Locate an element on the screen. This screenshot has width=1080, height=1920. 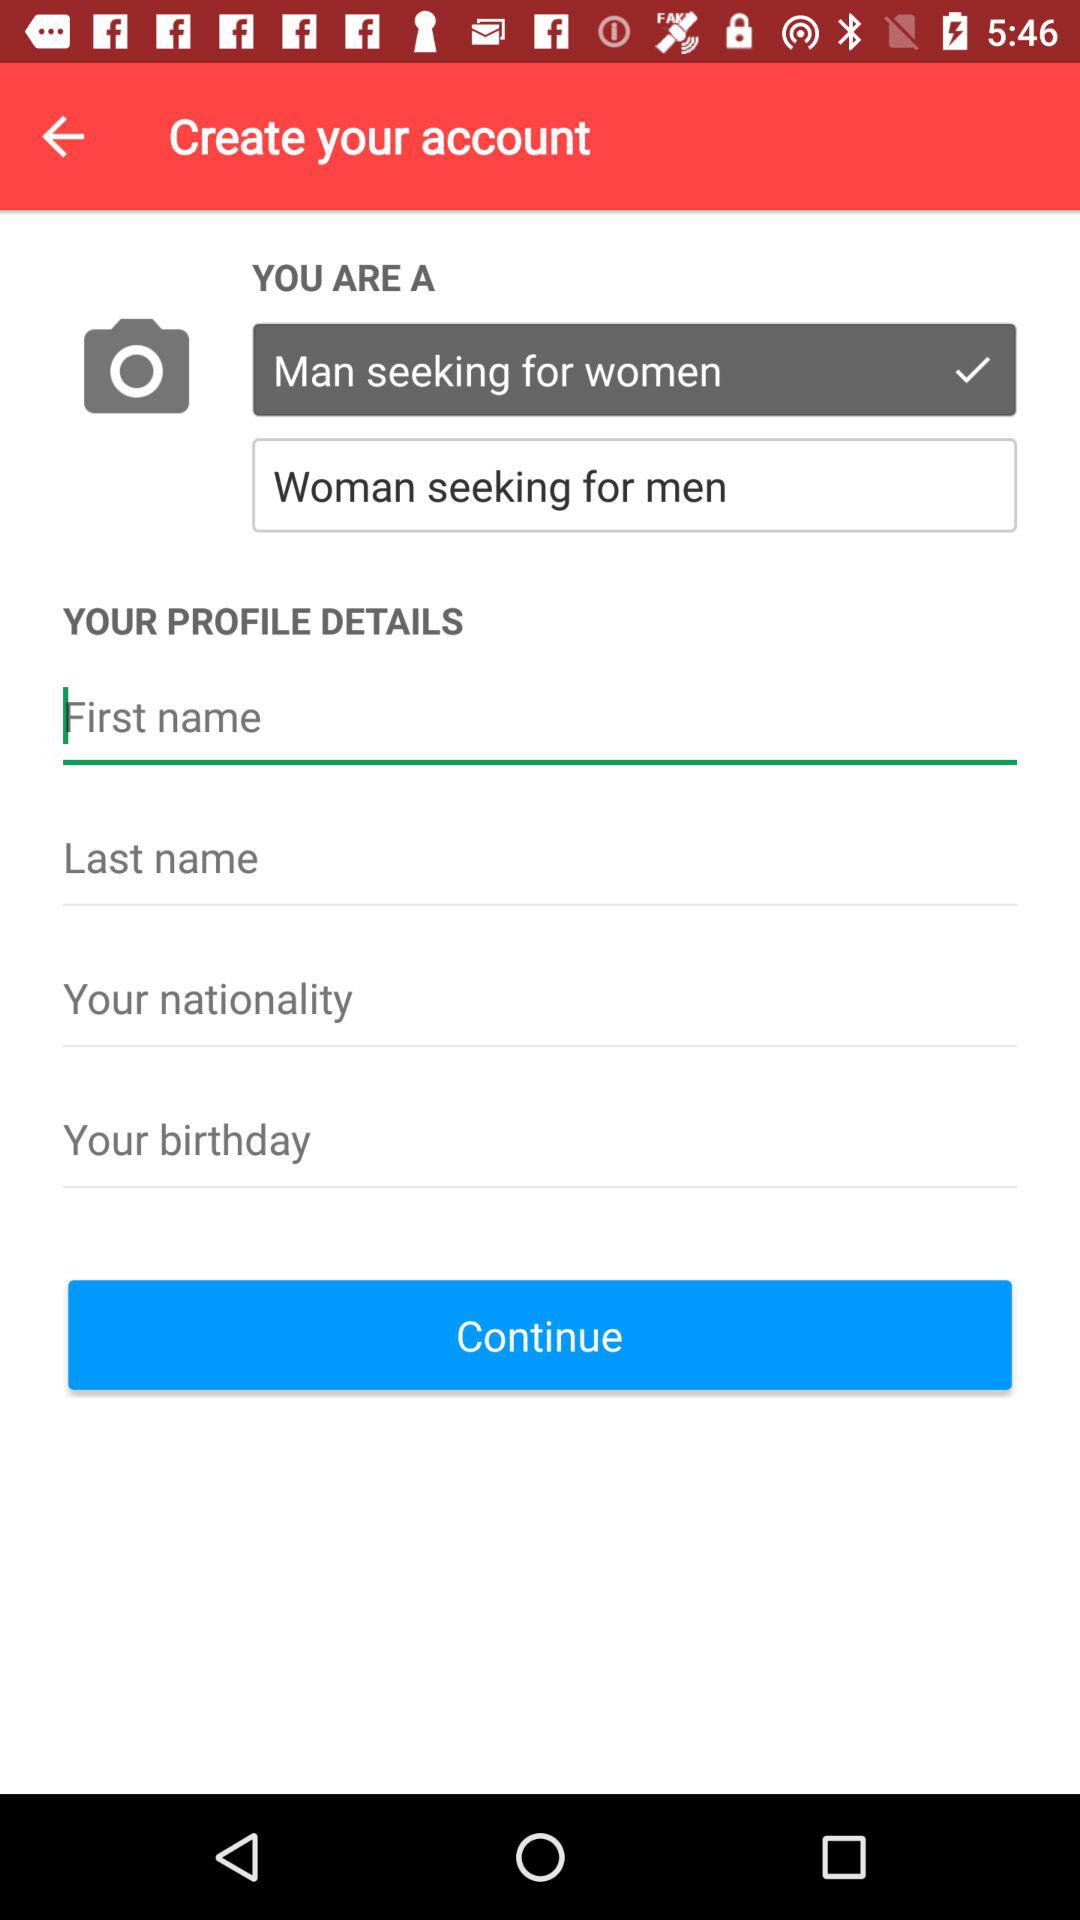
turn off icon next to you are a app is located at coordinates (136, 370).